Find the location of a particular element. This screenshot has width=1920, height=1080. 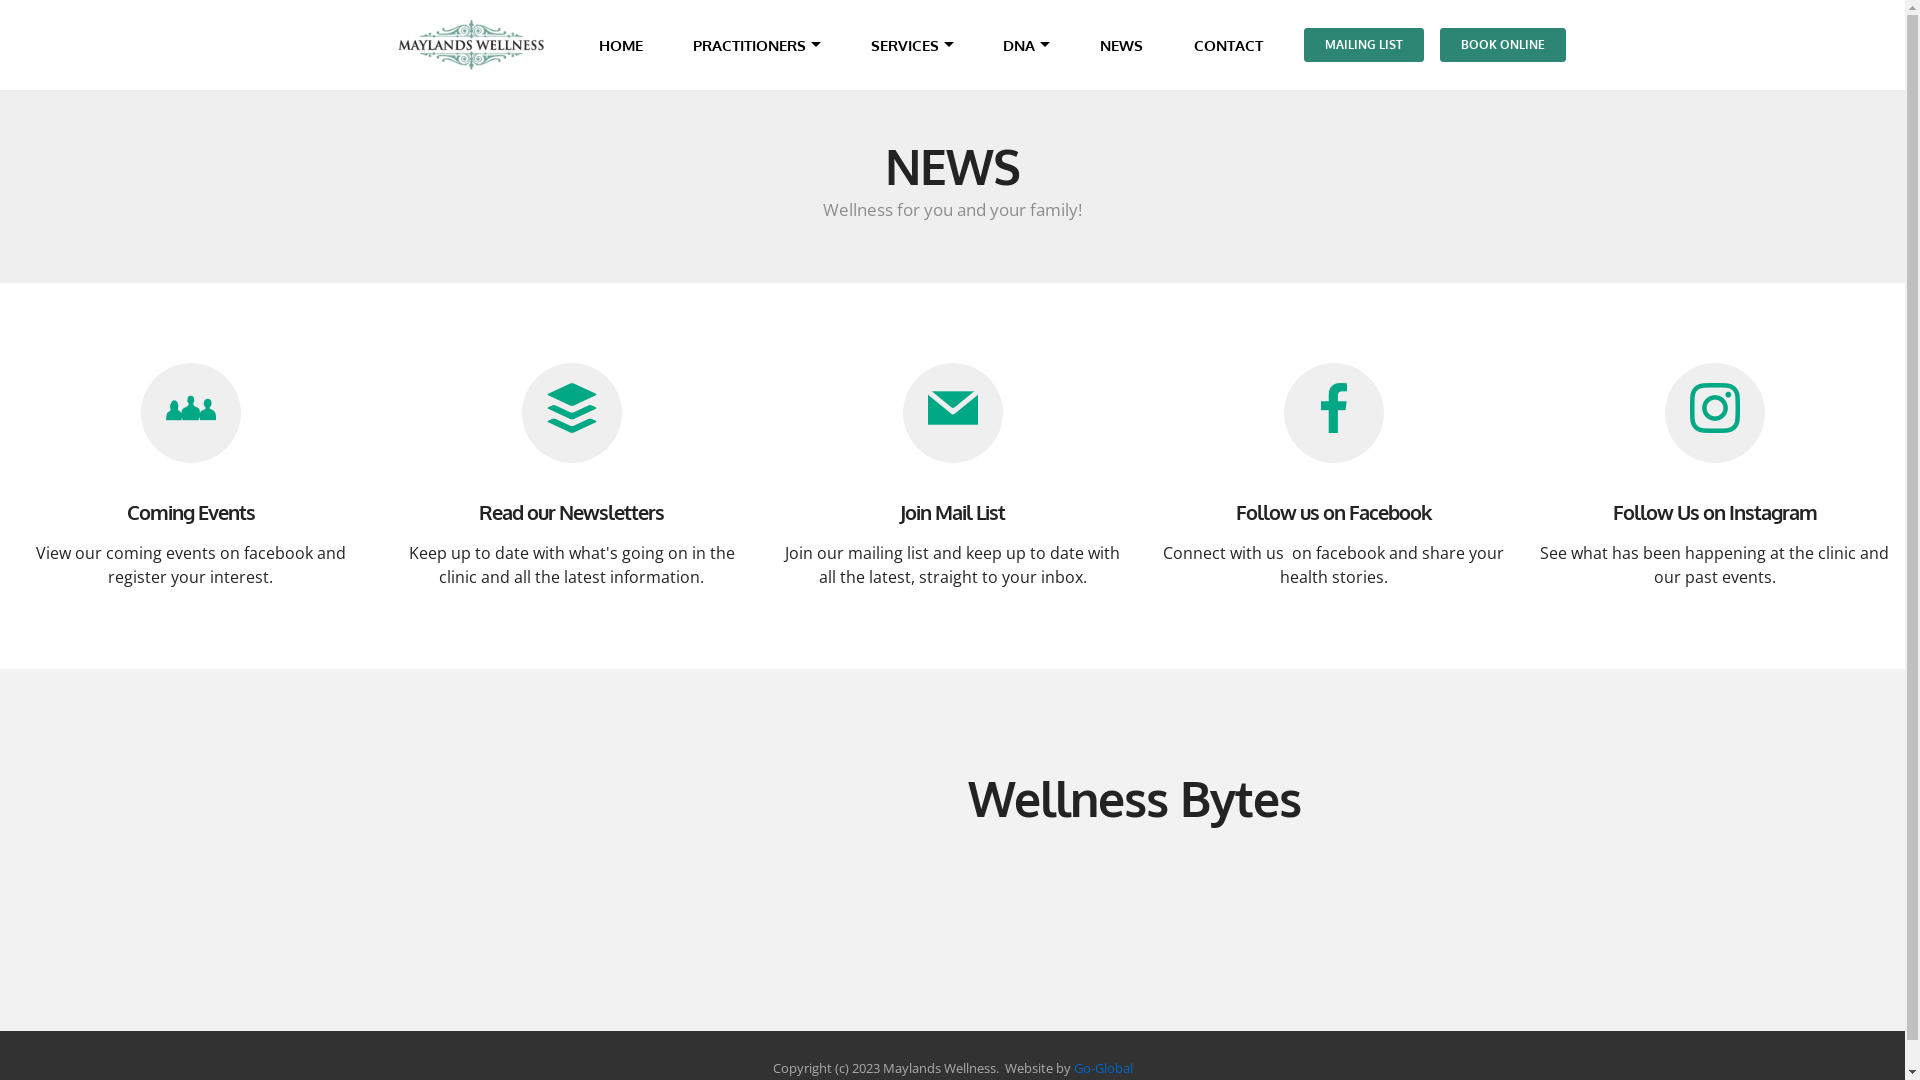

HOME is located at coordinates (620, 46).